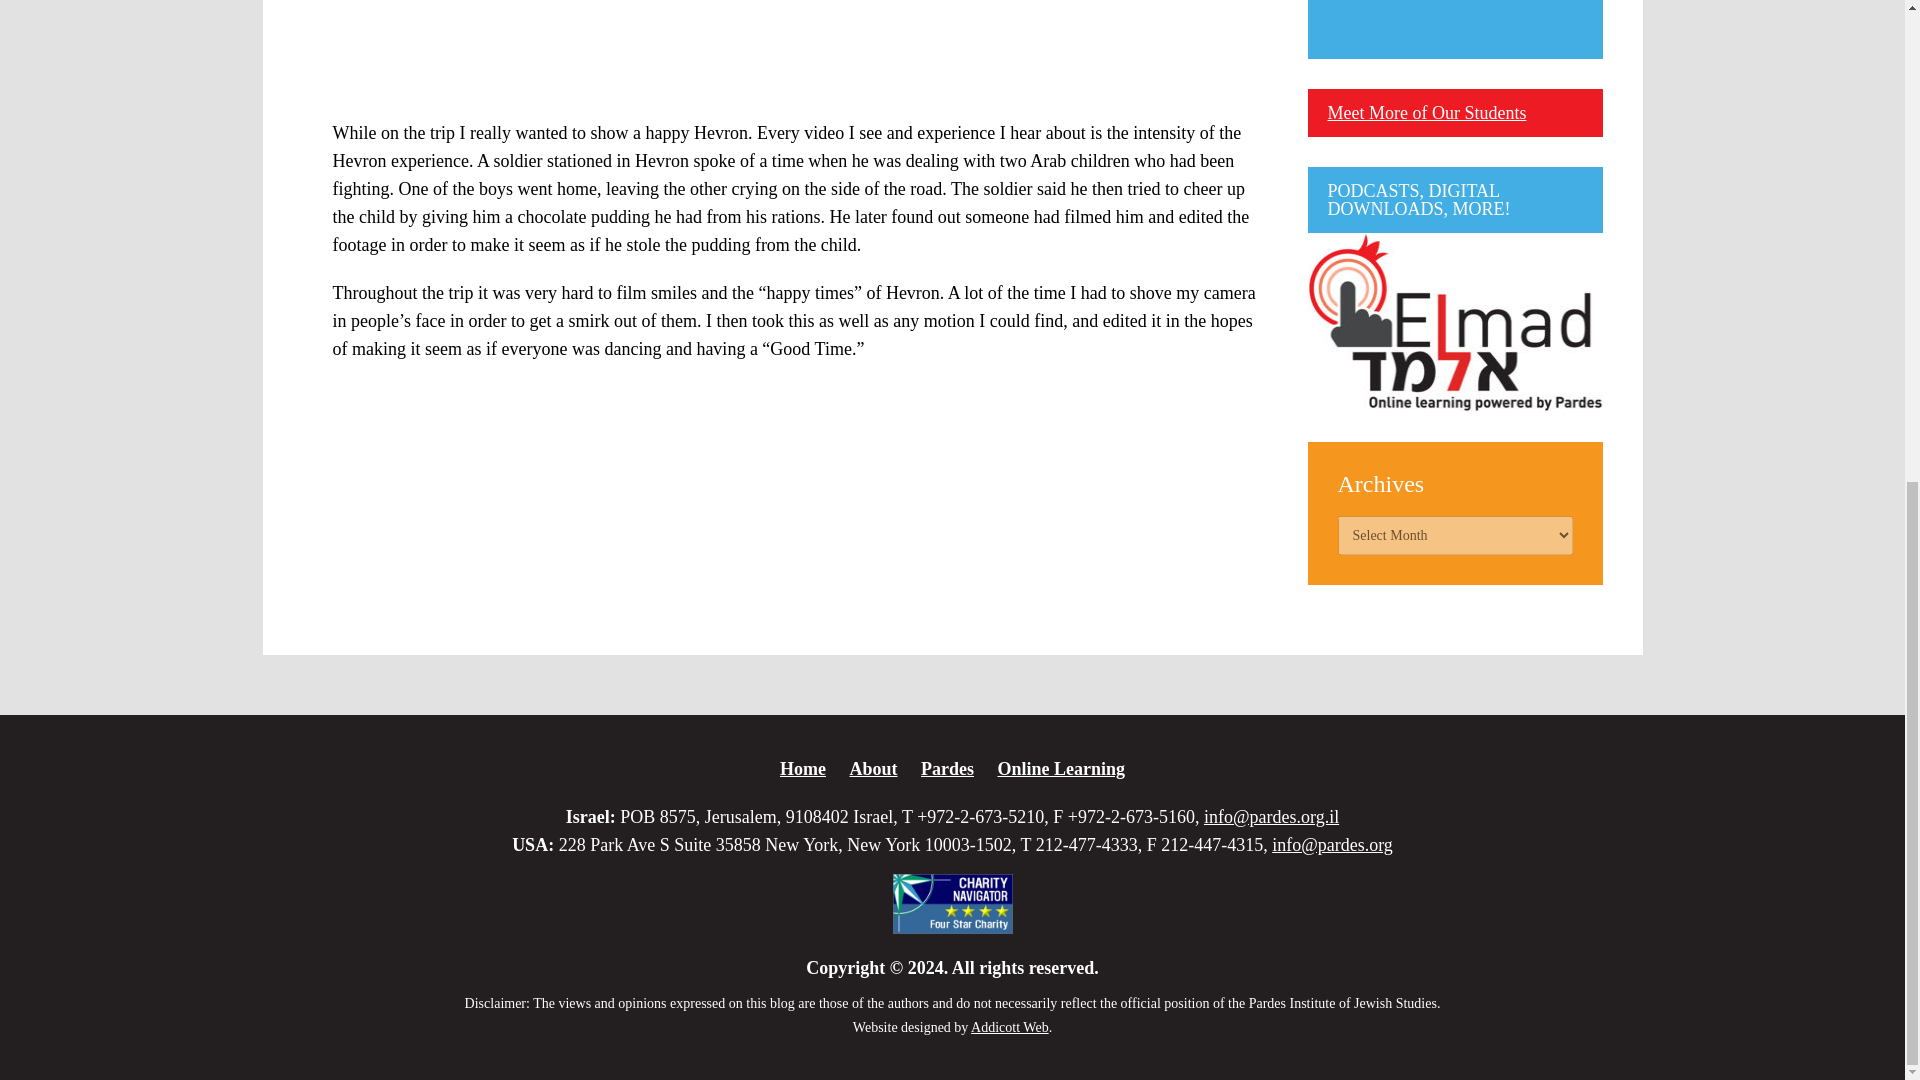 The height and width of the screenshot is (1080, 1920). Describe the element at coordinates (1427, 112) in the screenshot. I see `Meet More of Our Students` at that location.